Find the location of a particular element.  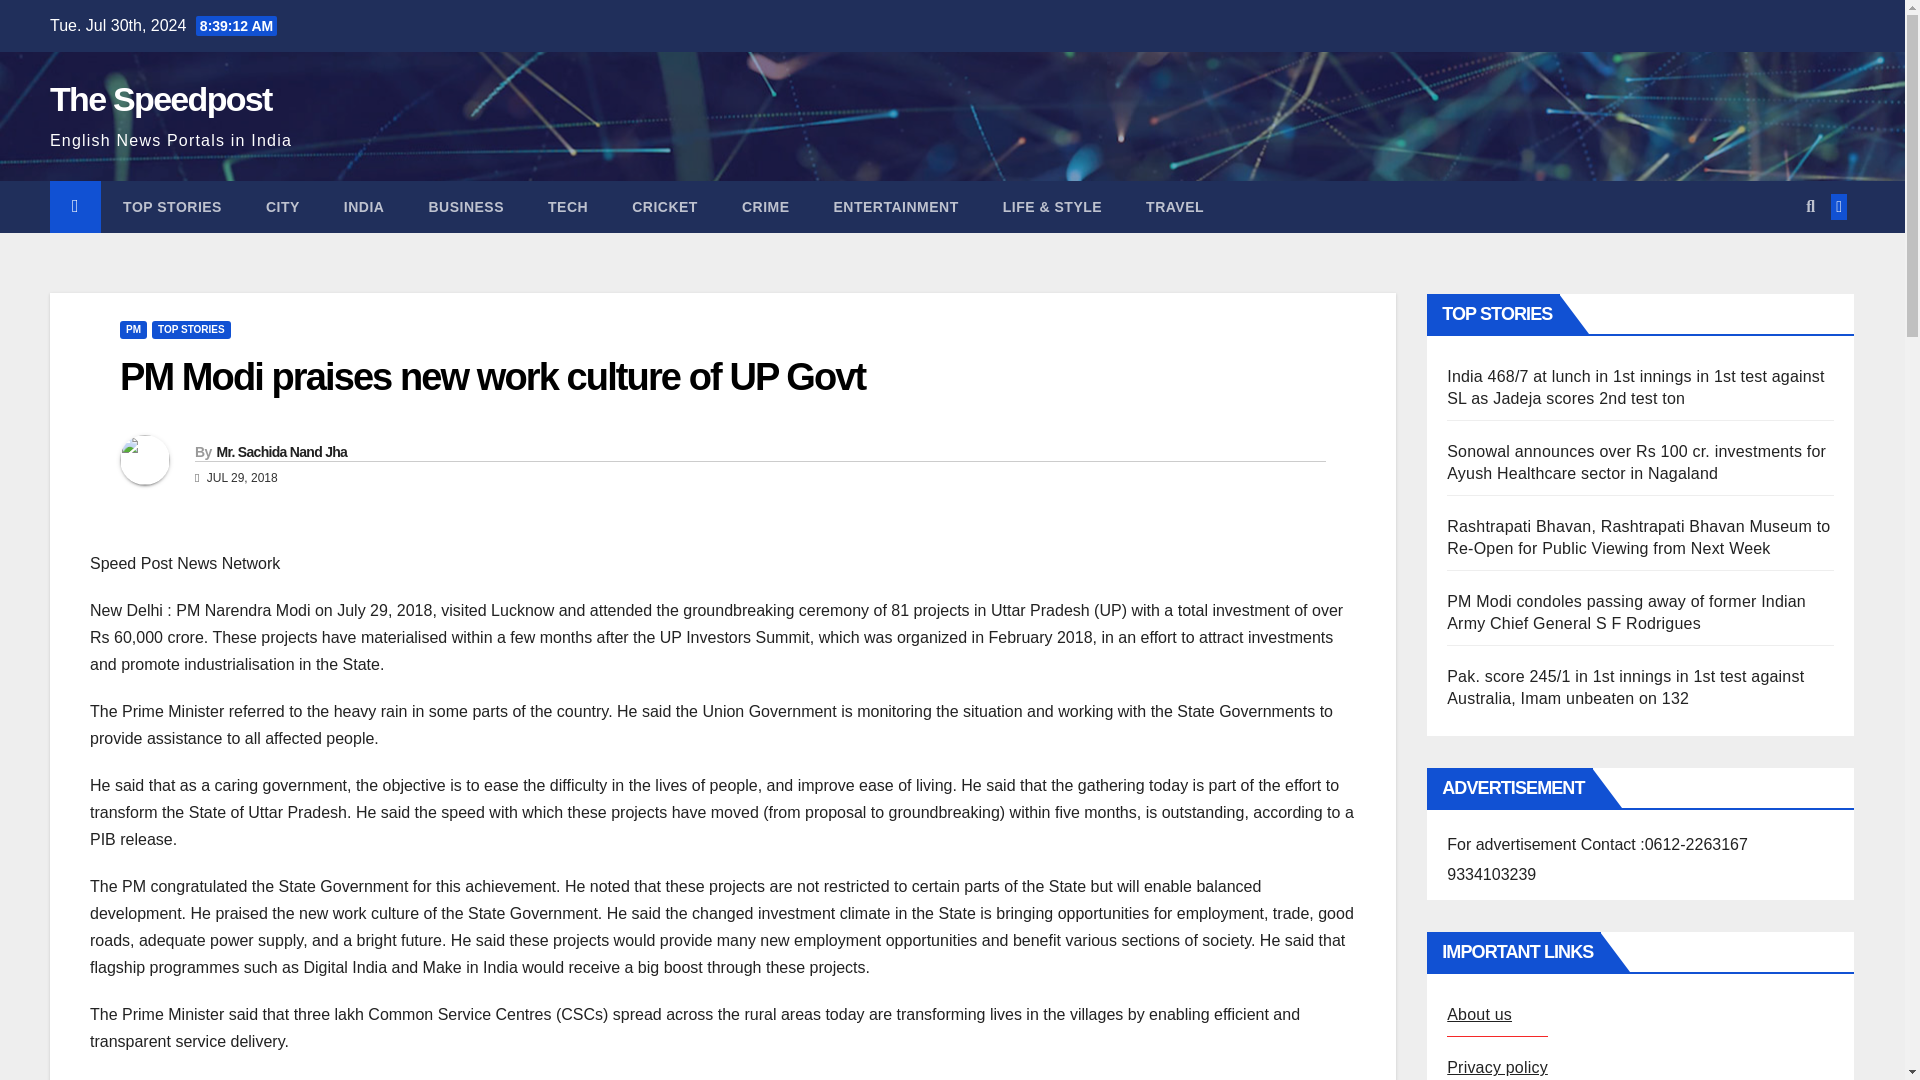

PM Modi praises new work culture of UP Govt is located at coordinates (492, 377).